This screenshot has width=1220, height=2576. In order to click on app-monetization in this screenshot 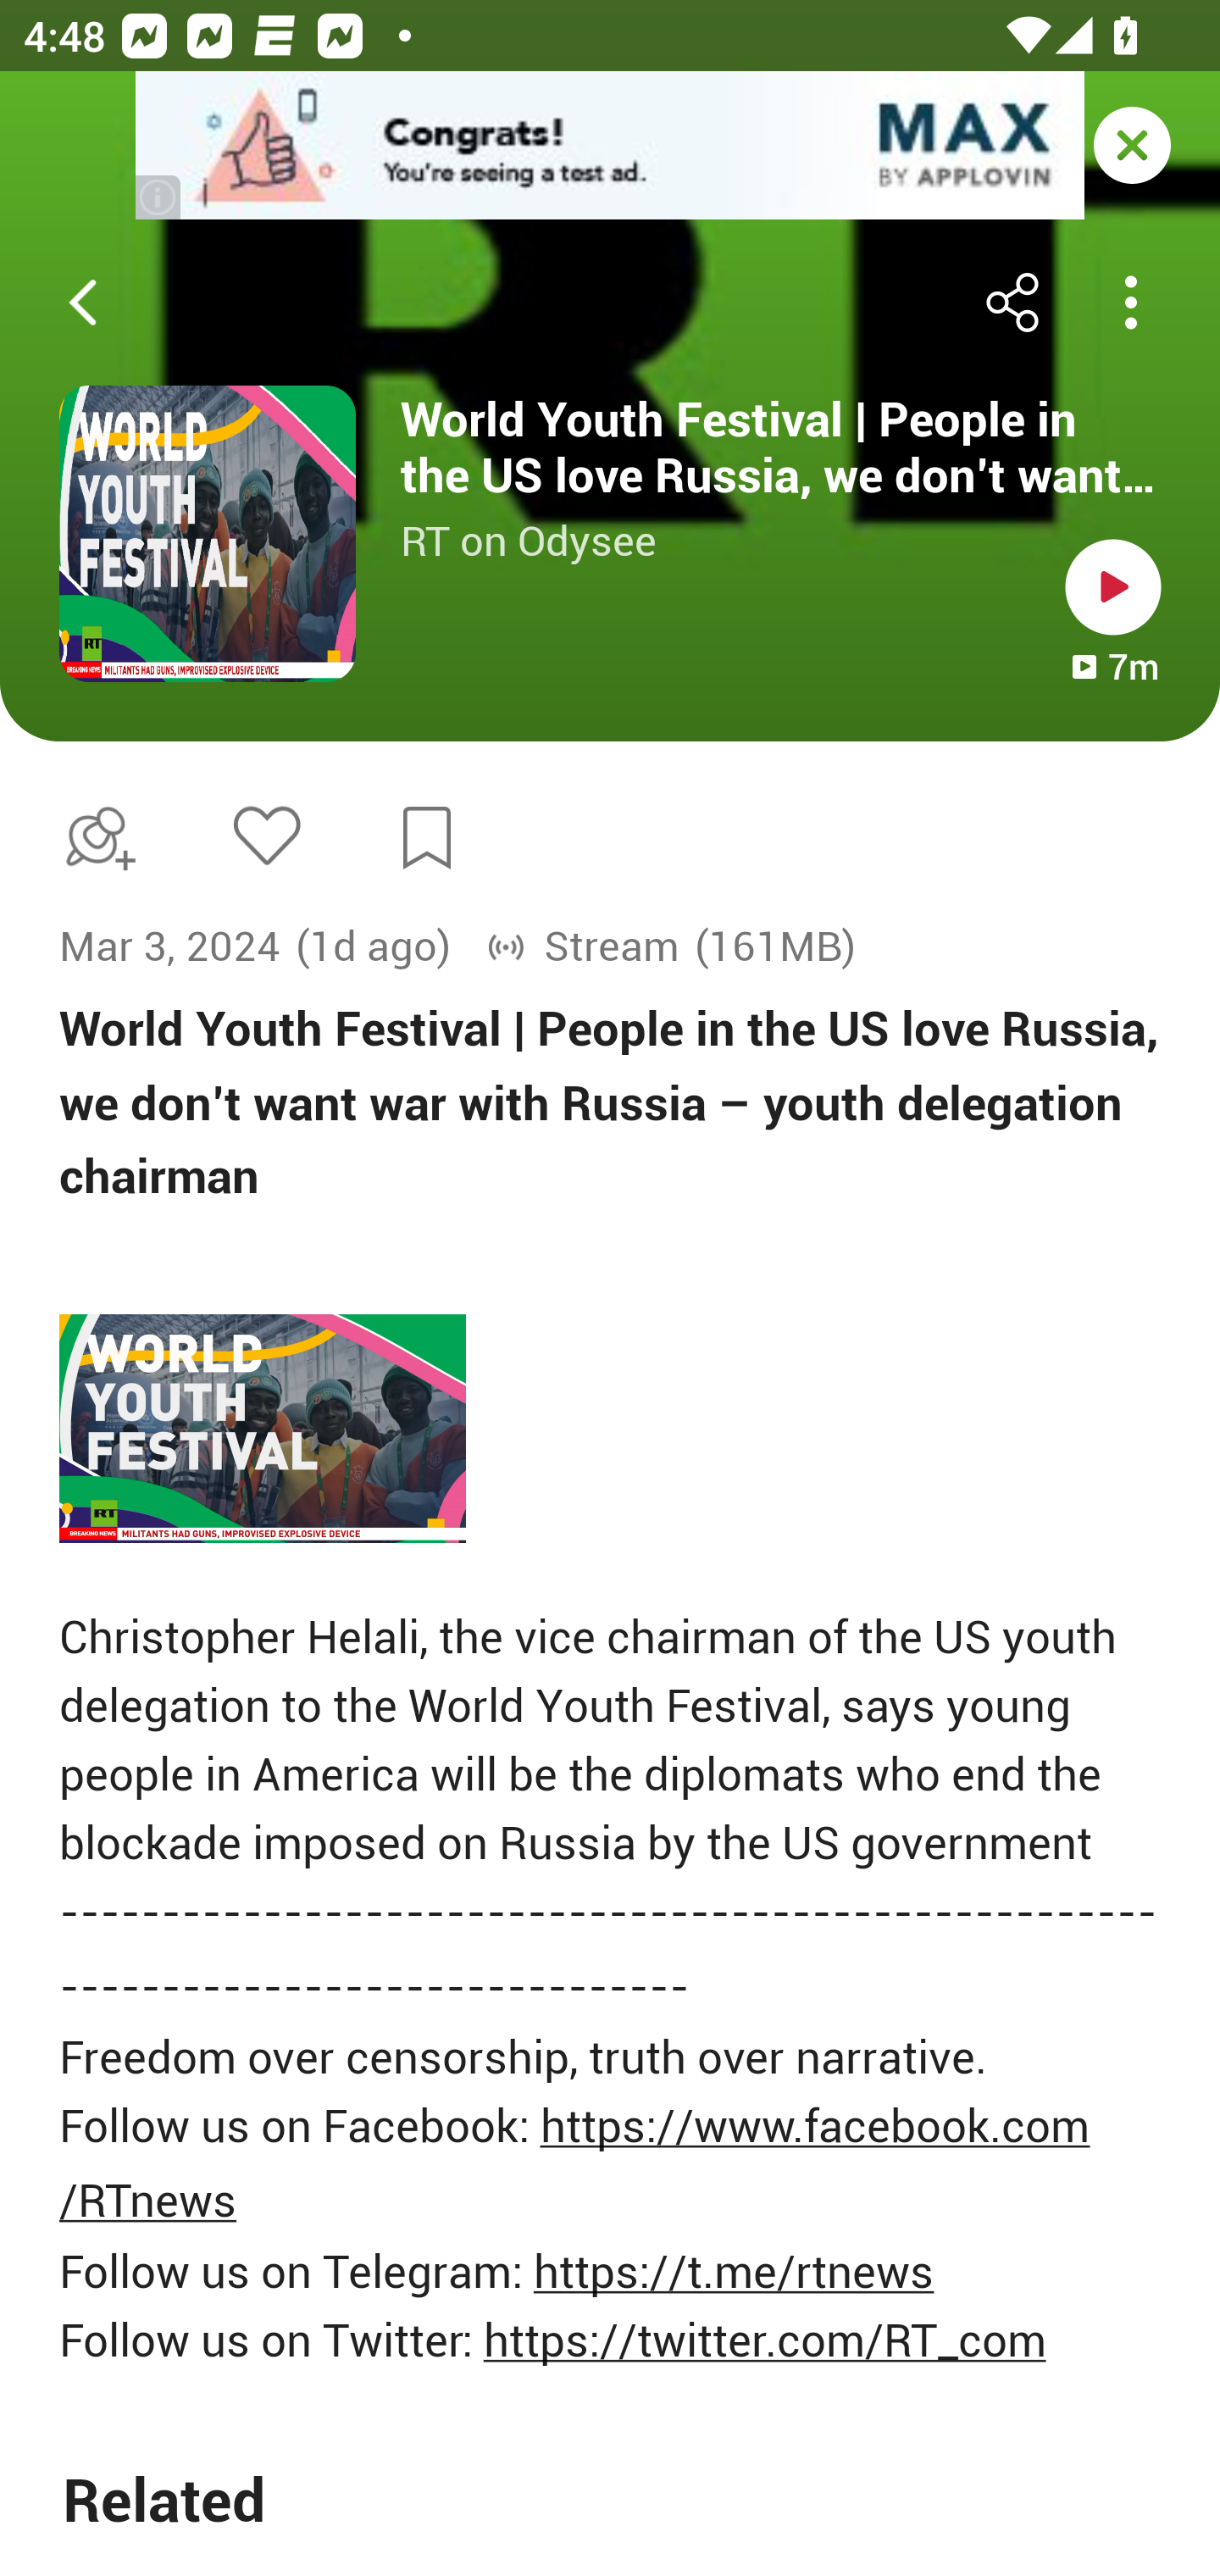, I will do `click(610, 147)`.